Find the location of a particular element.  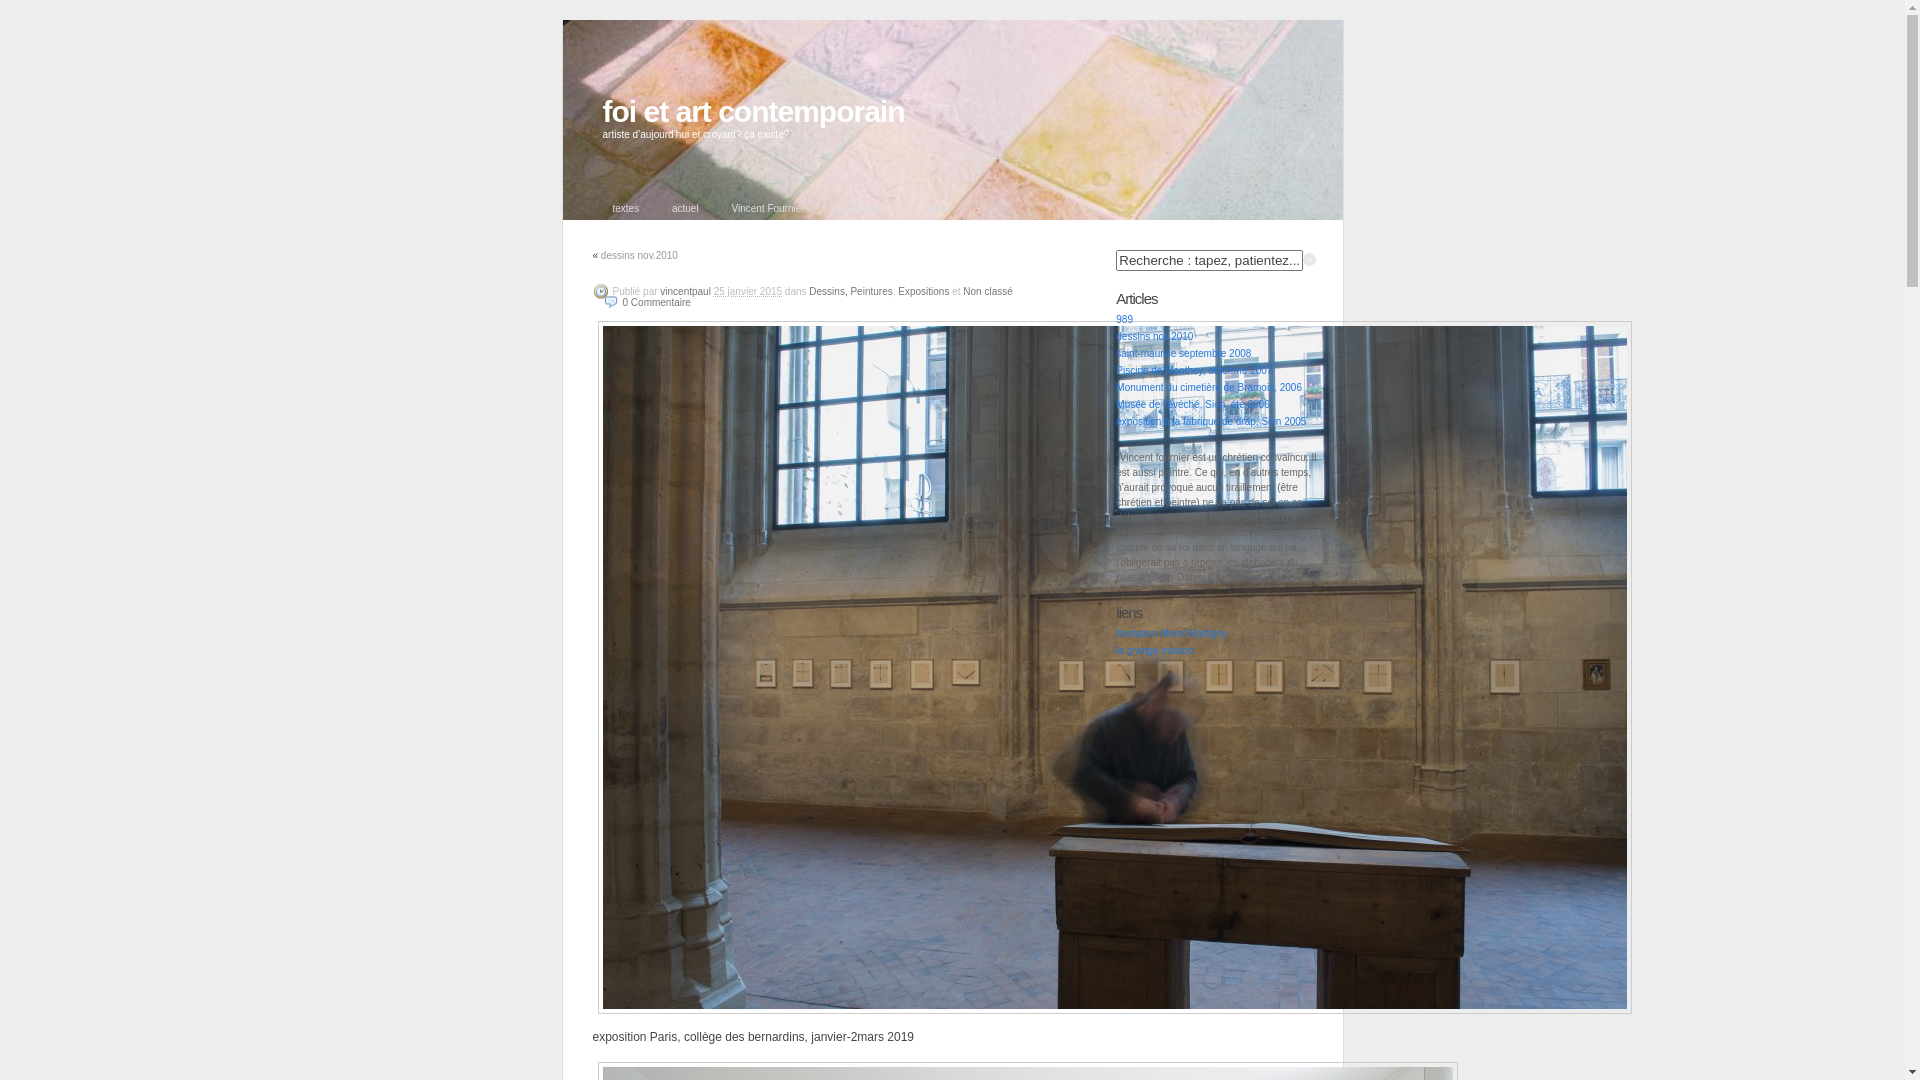

foi et art contemporain is located at coordinates (753, 112).